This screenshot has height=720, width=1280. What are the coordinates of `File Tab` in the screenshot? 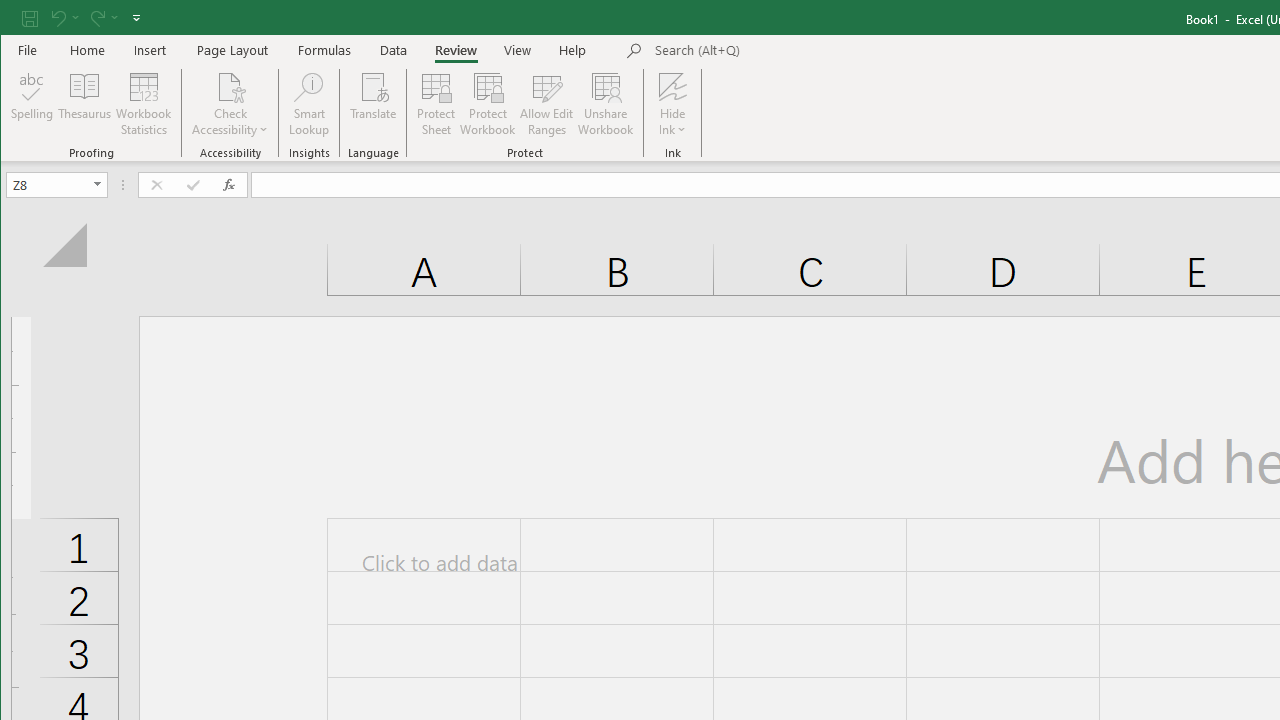 It's located at (28, 50).